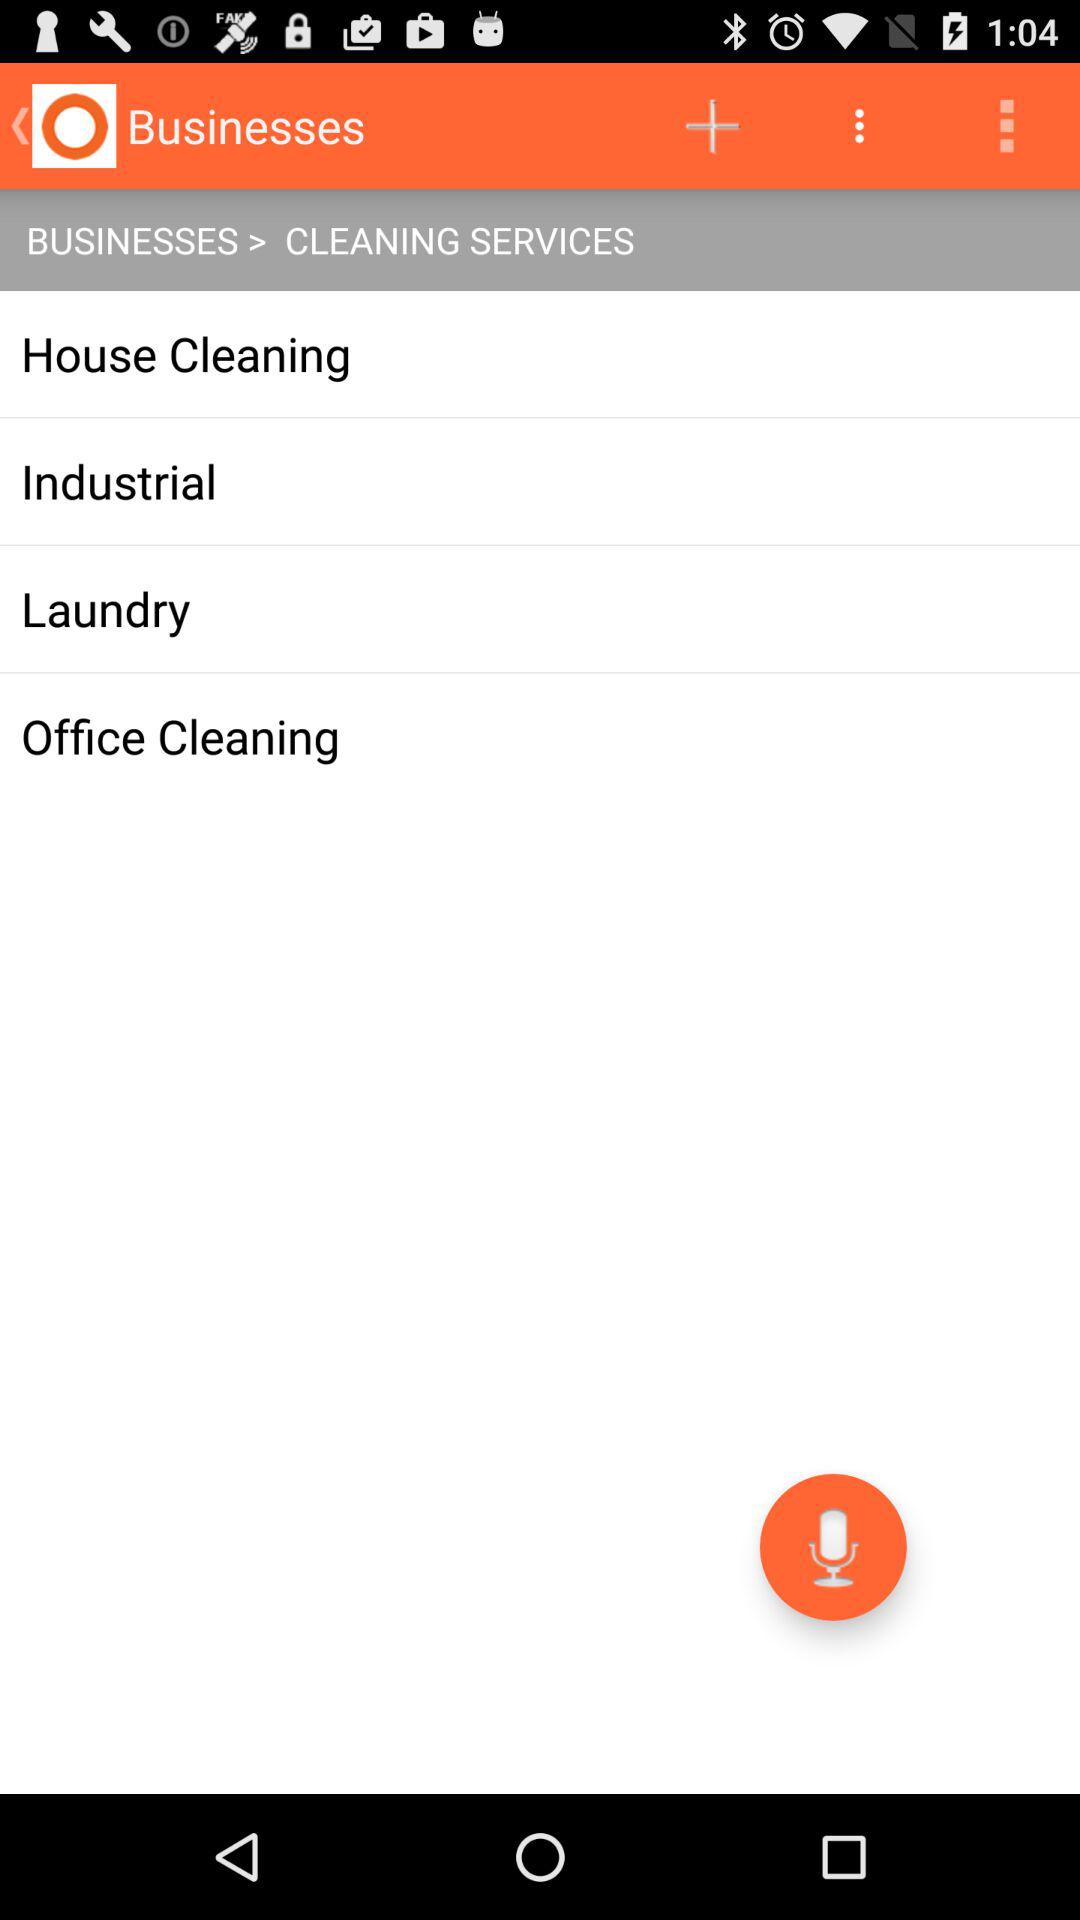  What do you see at coordinates (540, 353) in the screenshot?
I see `choose the icon below the businesses >  cleaning services item` at bounding box center [540, 353].